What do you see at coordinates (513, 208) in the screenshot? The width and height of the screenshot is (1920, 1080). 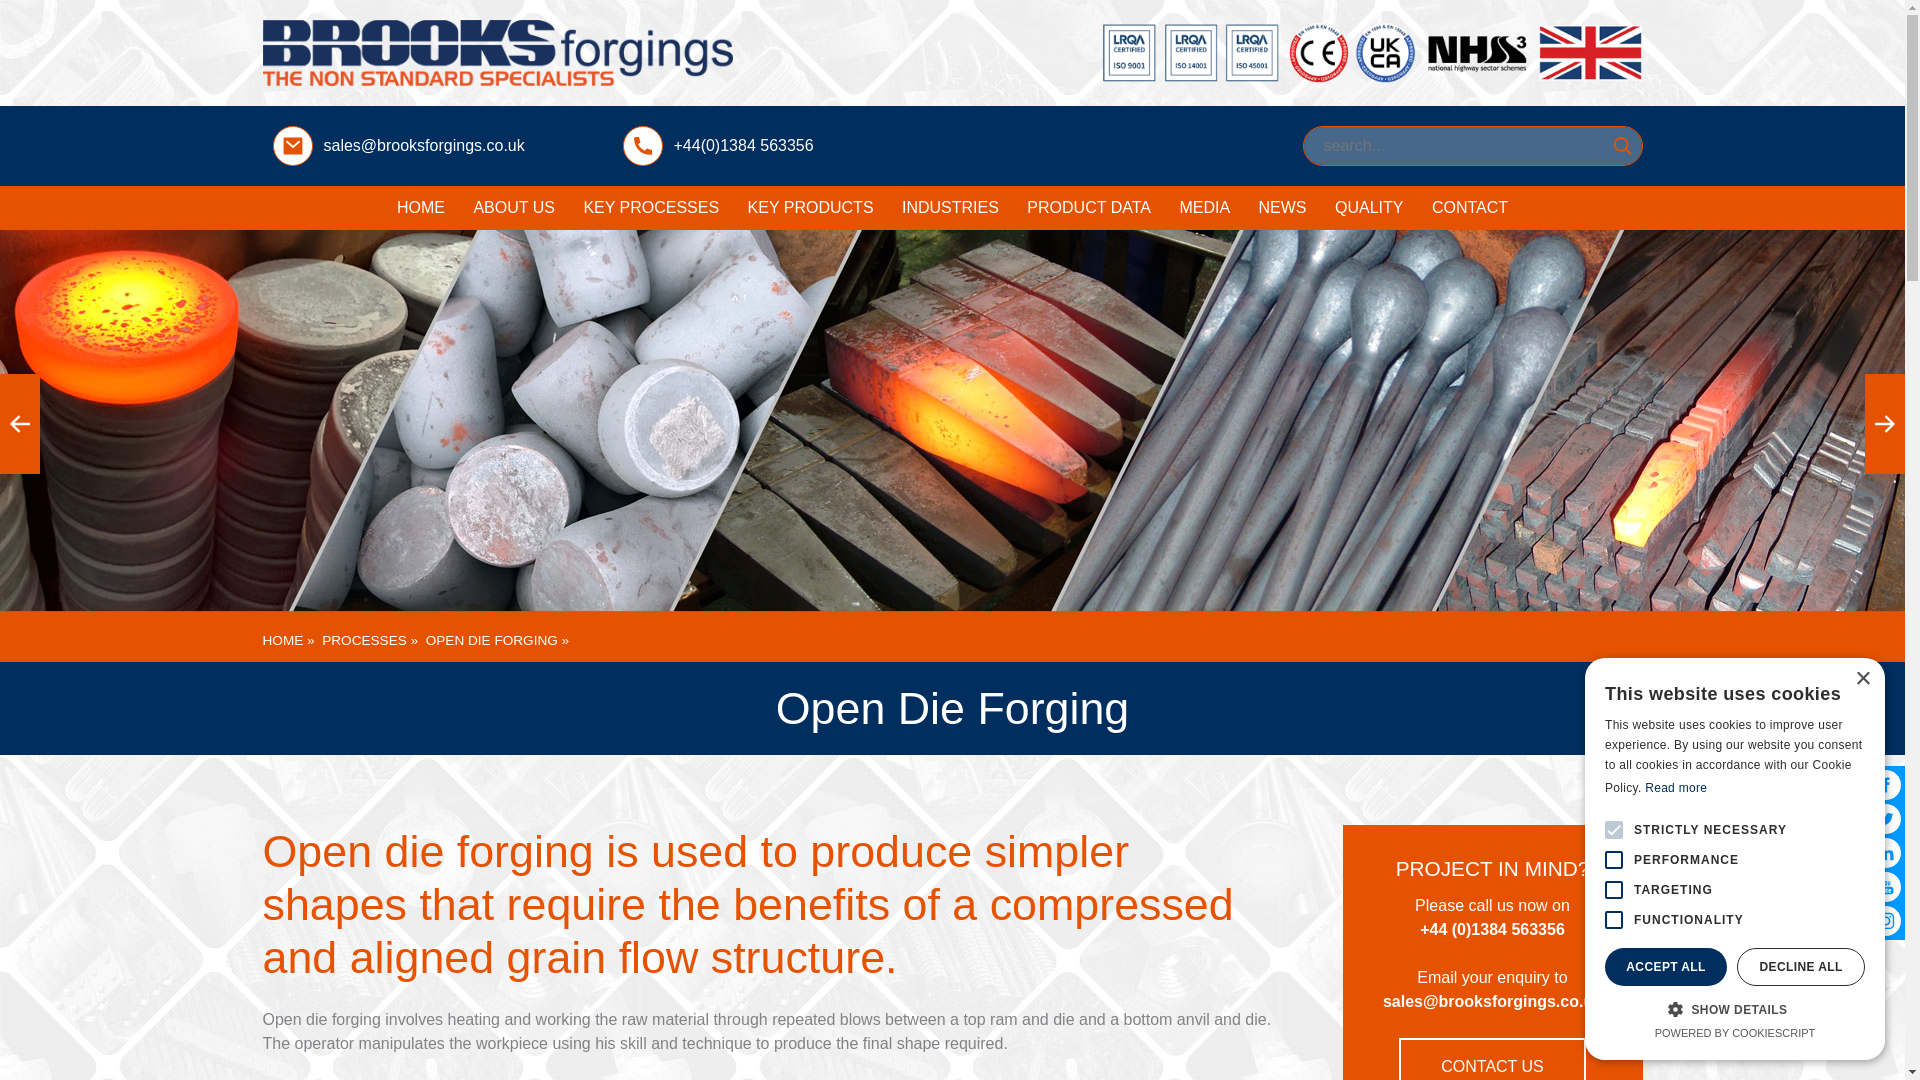 I see `About Us` at bounding box center [513, 208].